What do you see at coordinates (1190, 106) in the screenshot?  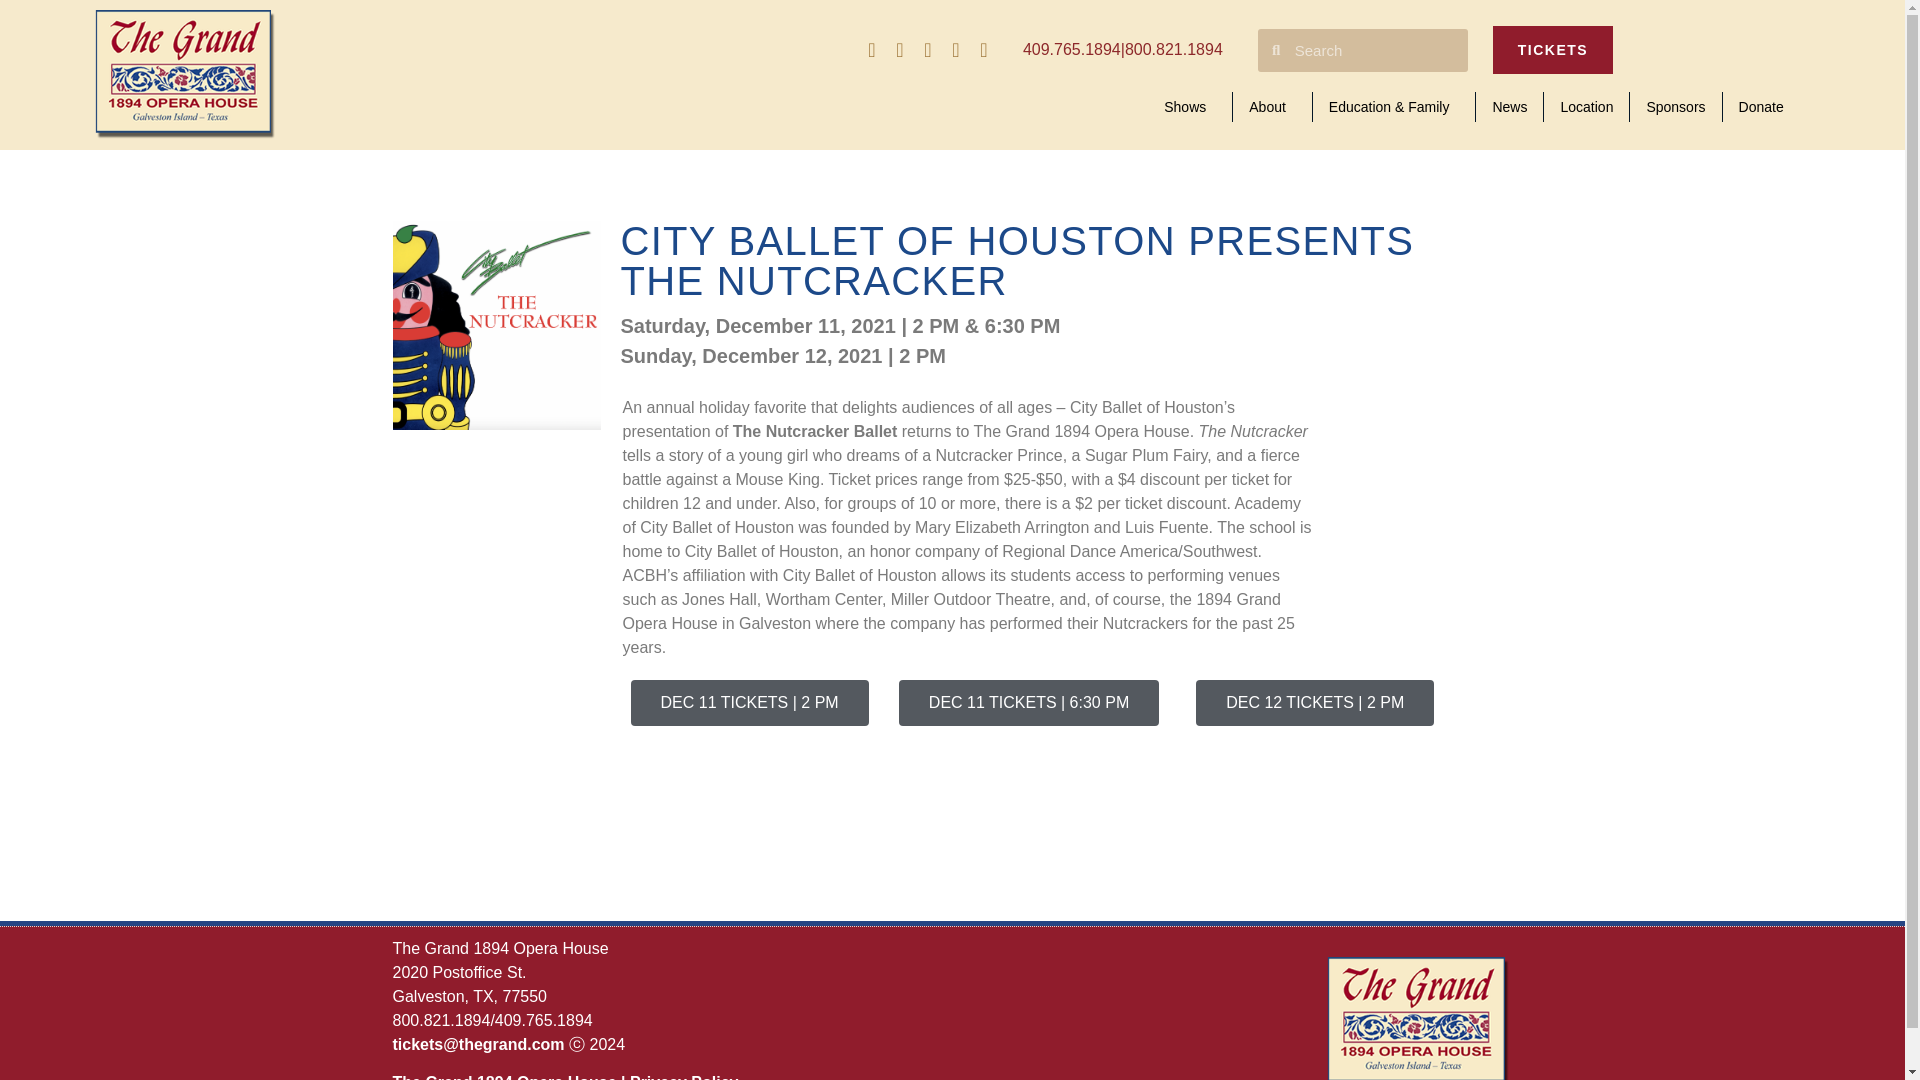 I see `Shows` at bounding box center [1190, 106].